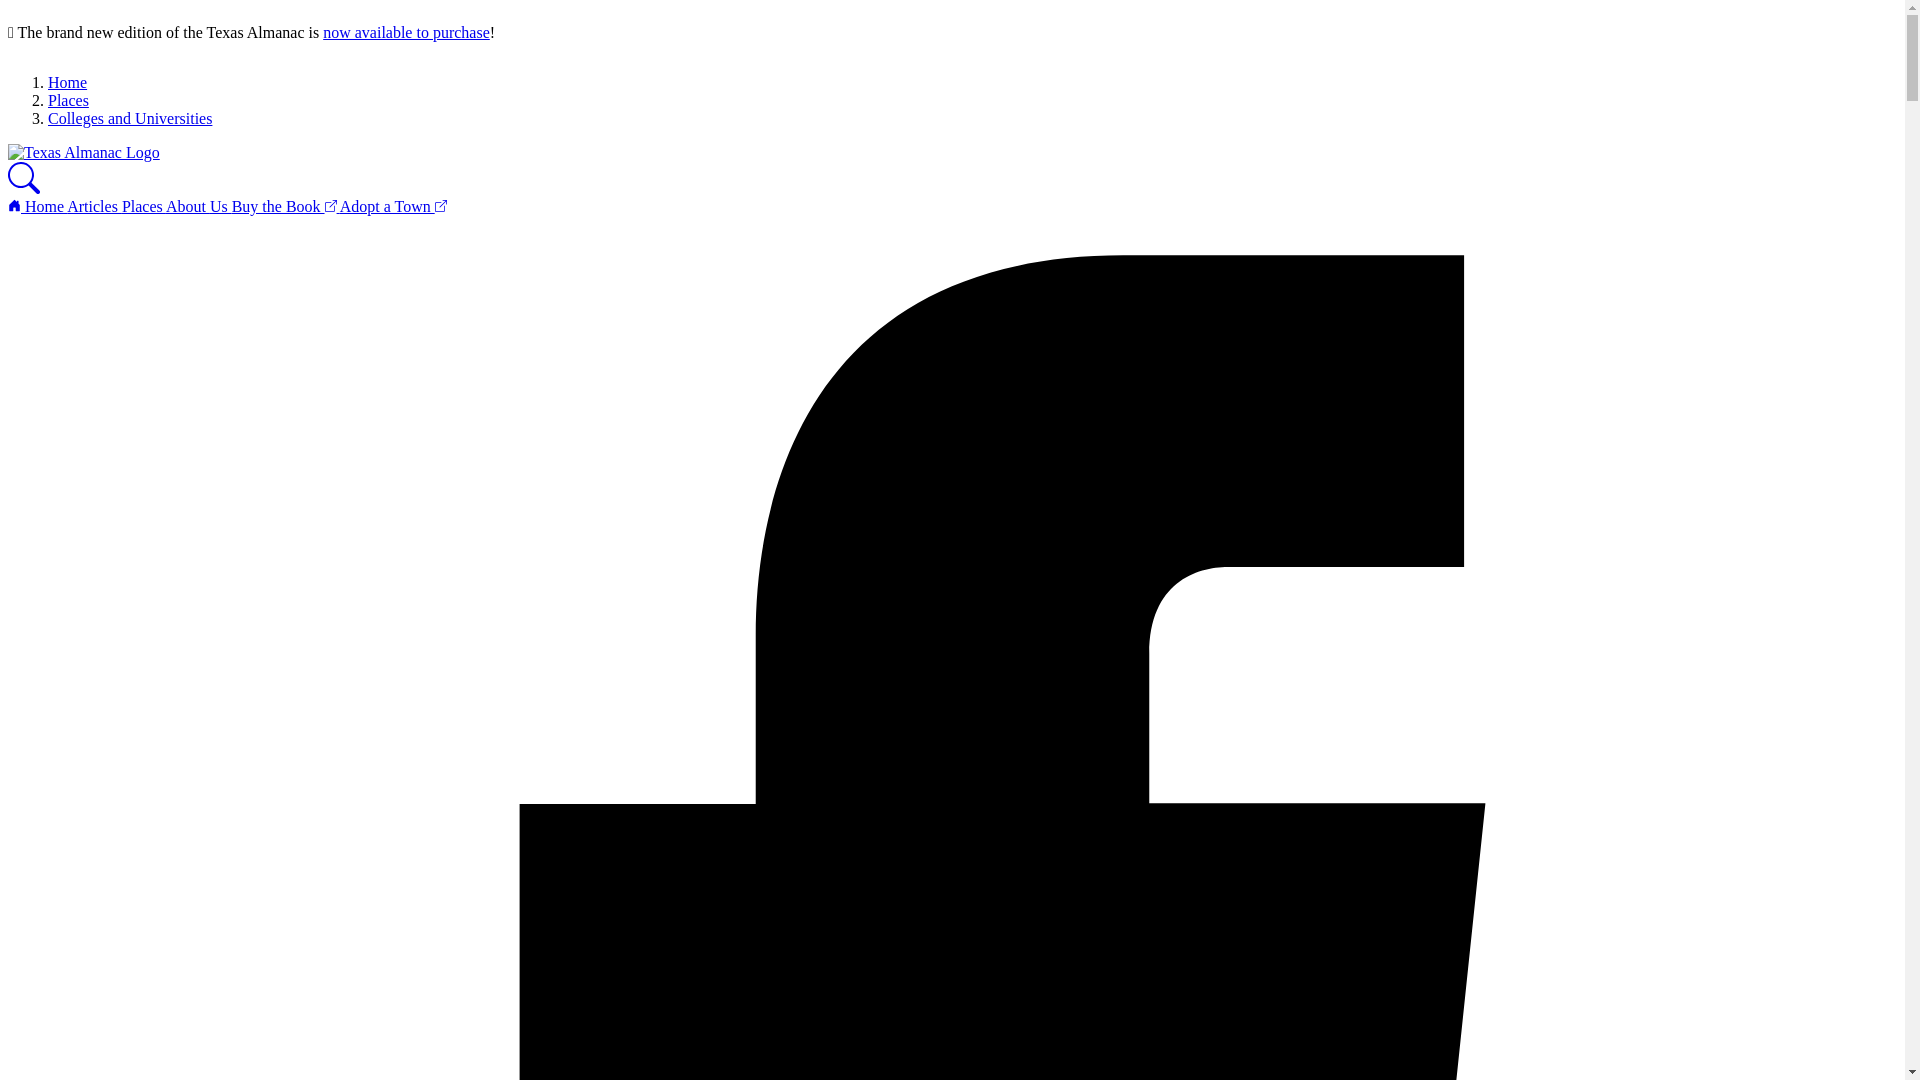 The height and width of the screenshot is (1080, 1920). I want to click on Colleges and Universities, so click(130, 118).